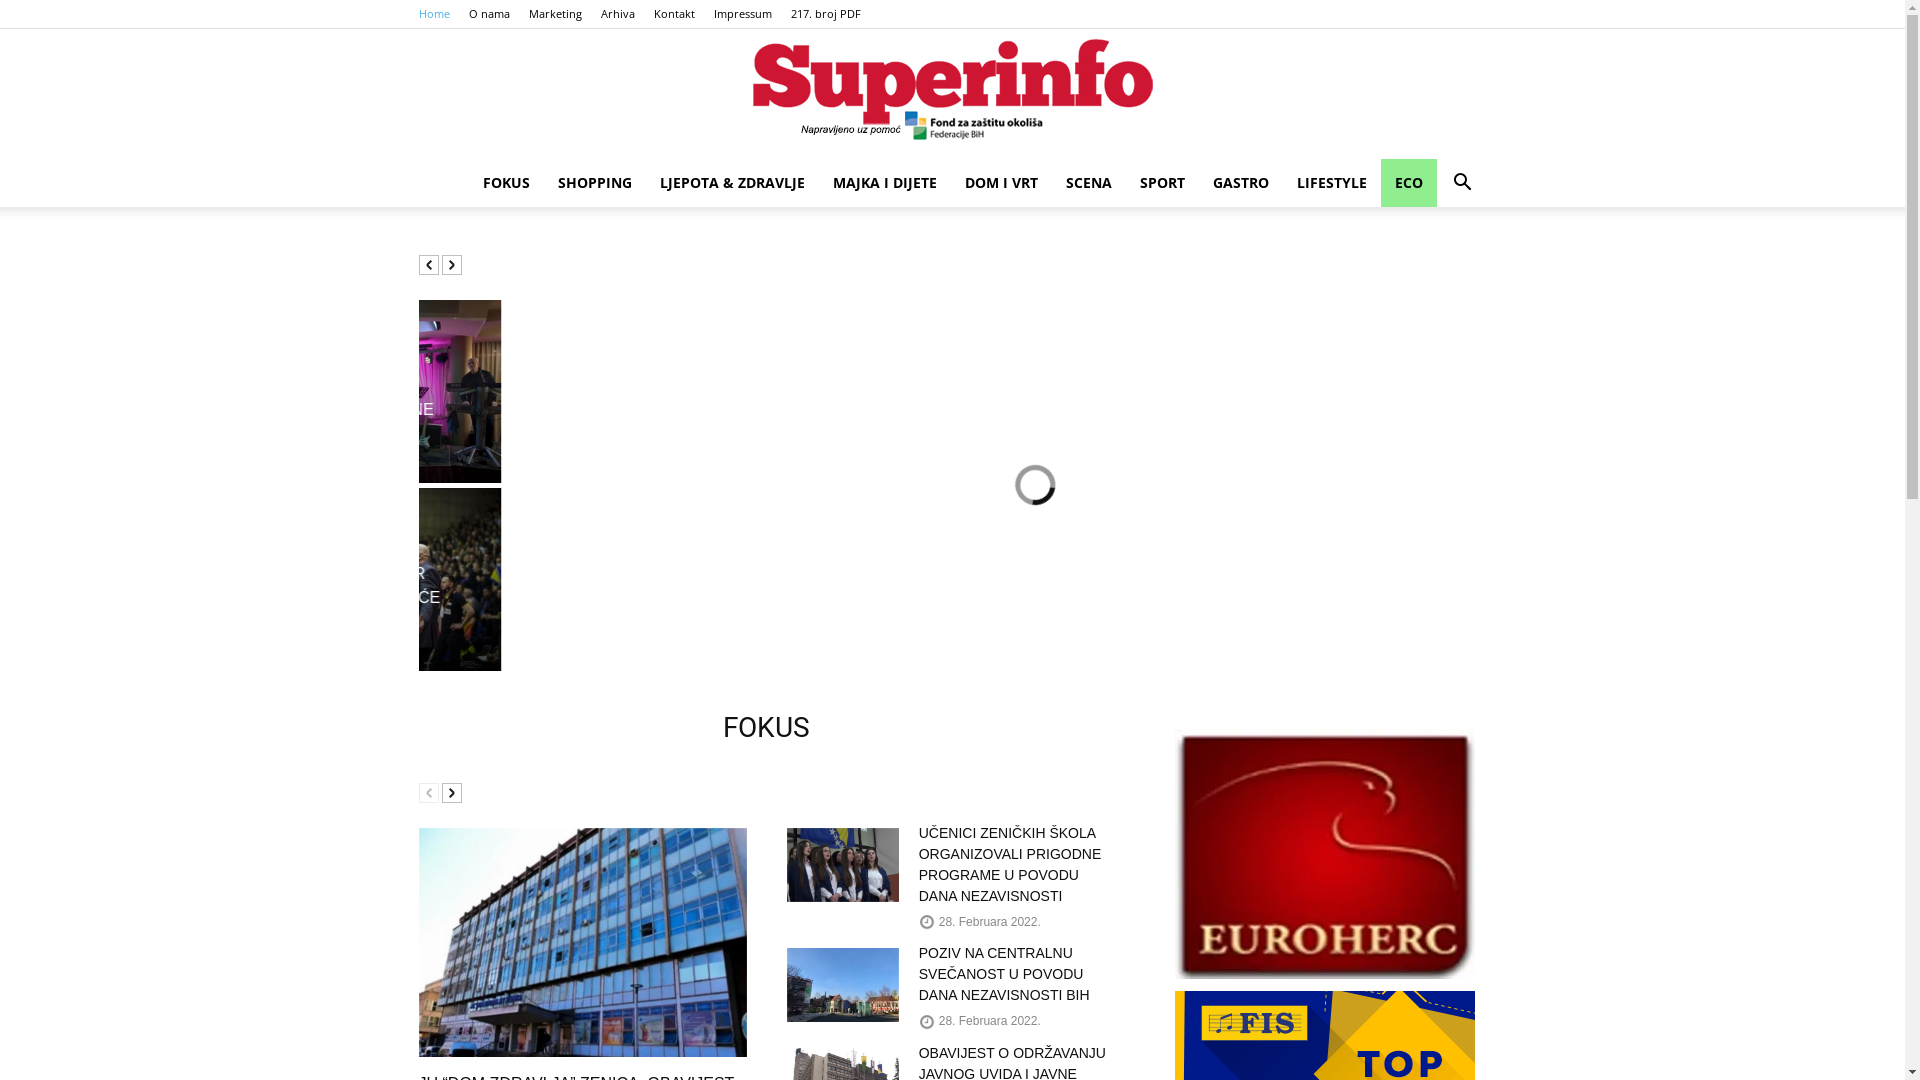 The height and width of the screenshot is (1080, 1920). Describe the element at coordinates (434, 14) in the screenshot. I see `Home` at that location.